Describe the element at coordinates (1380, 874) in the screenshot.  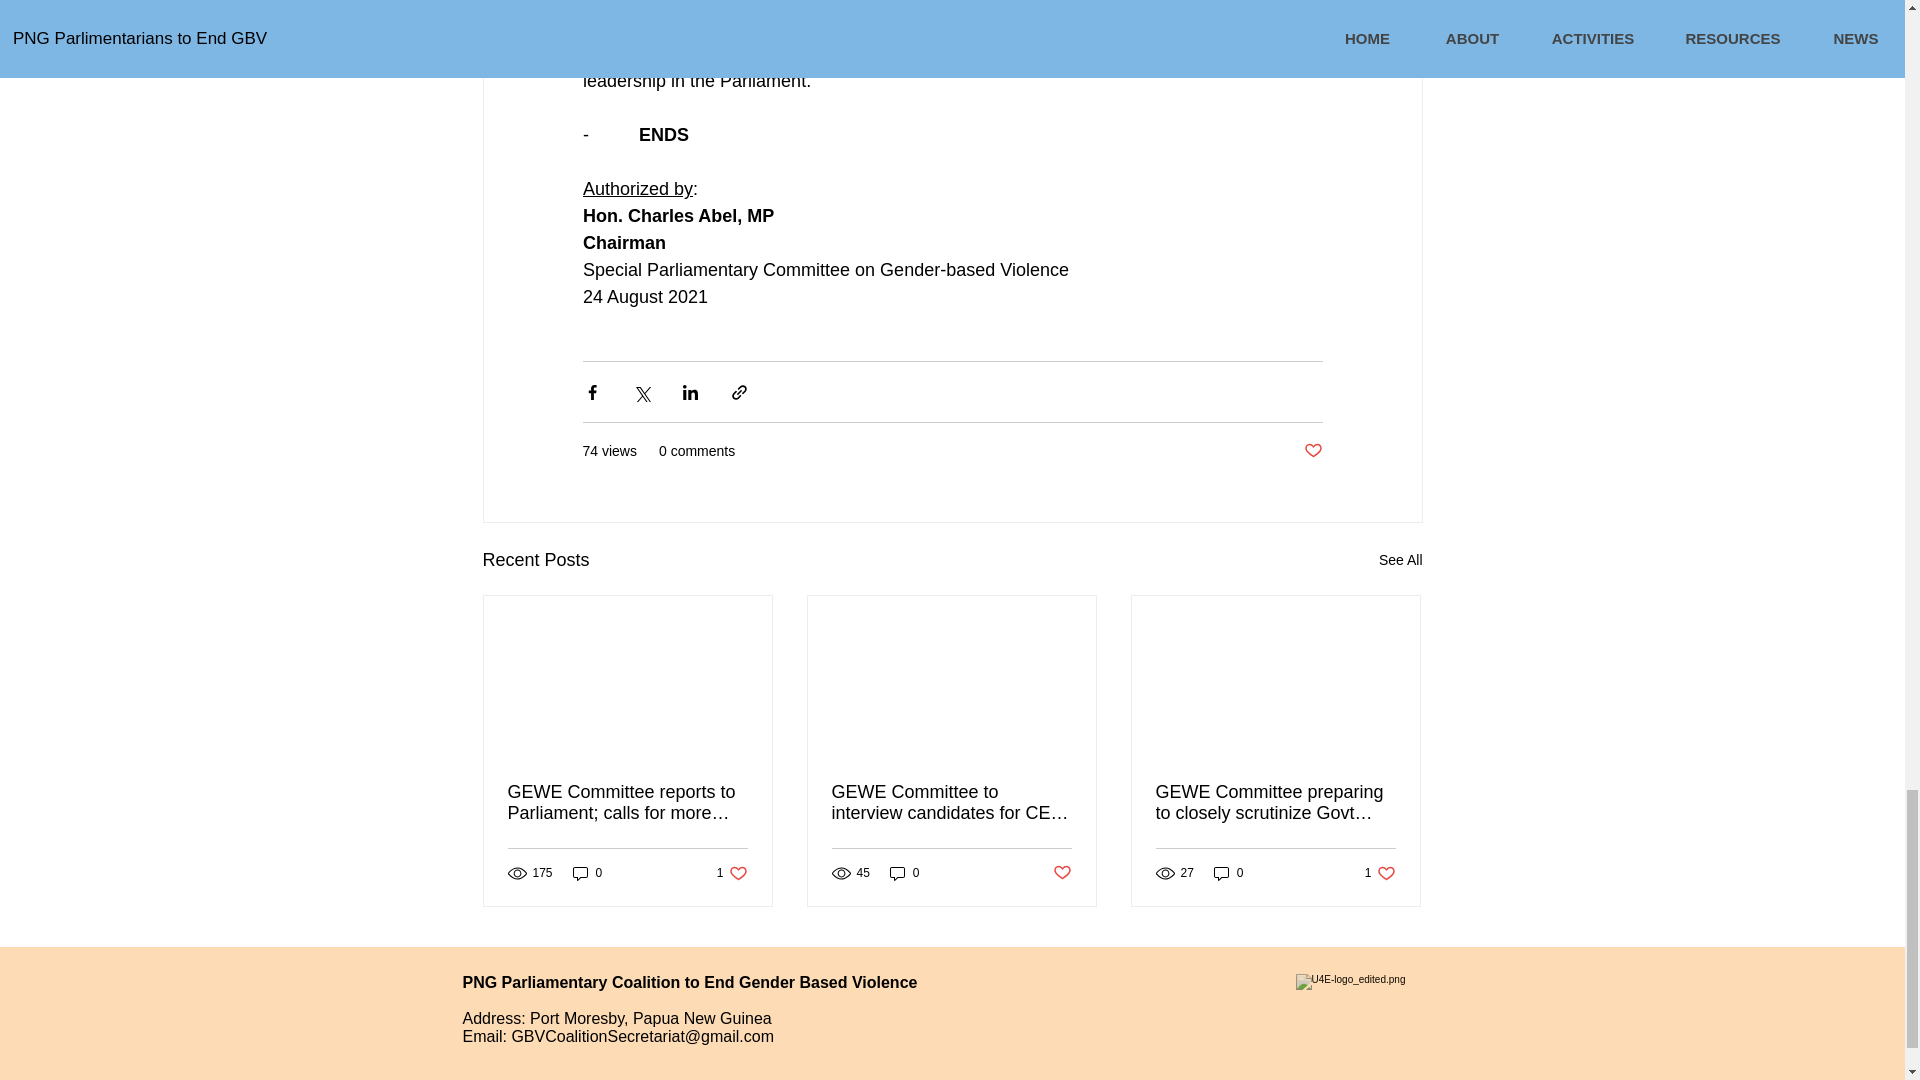
I see `0` at that location.